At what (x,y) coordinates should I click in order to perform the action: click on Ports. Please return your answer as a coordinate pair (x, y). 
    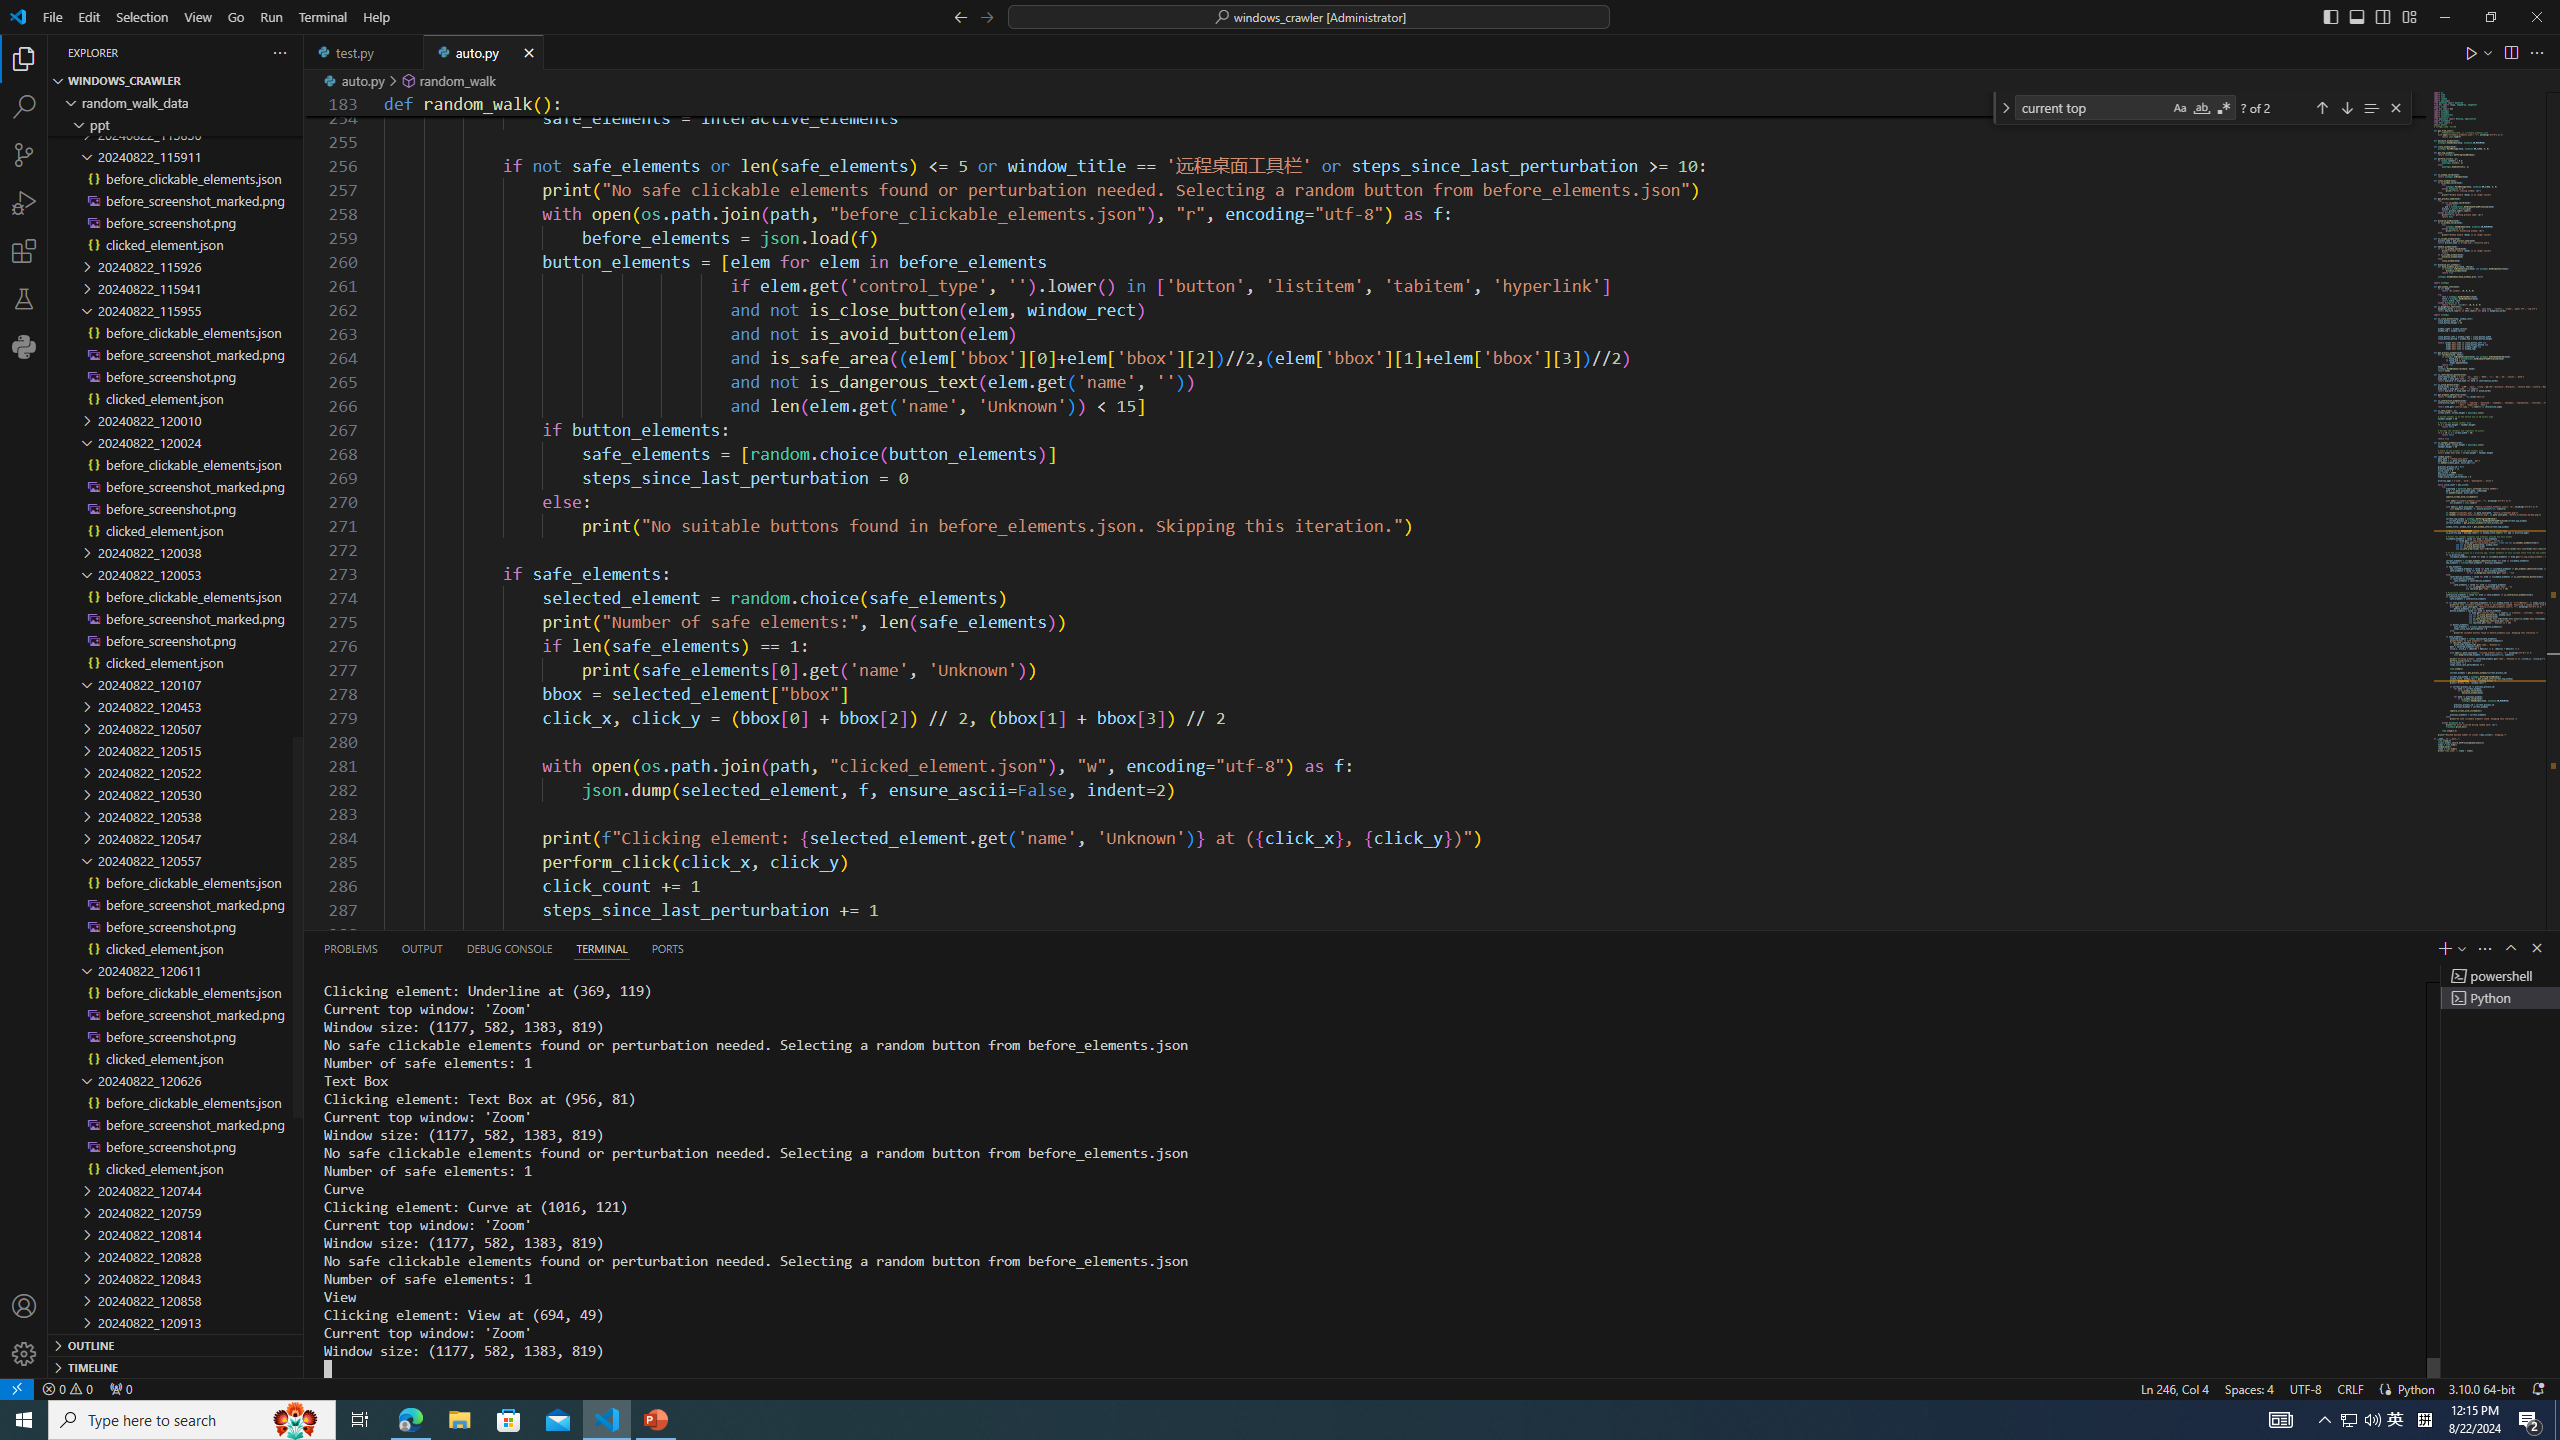
    Looking at the image, I should click on (668, 948).